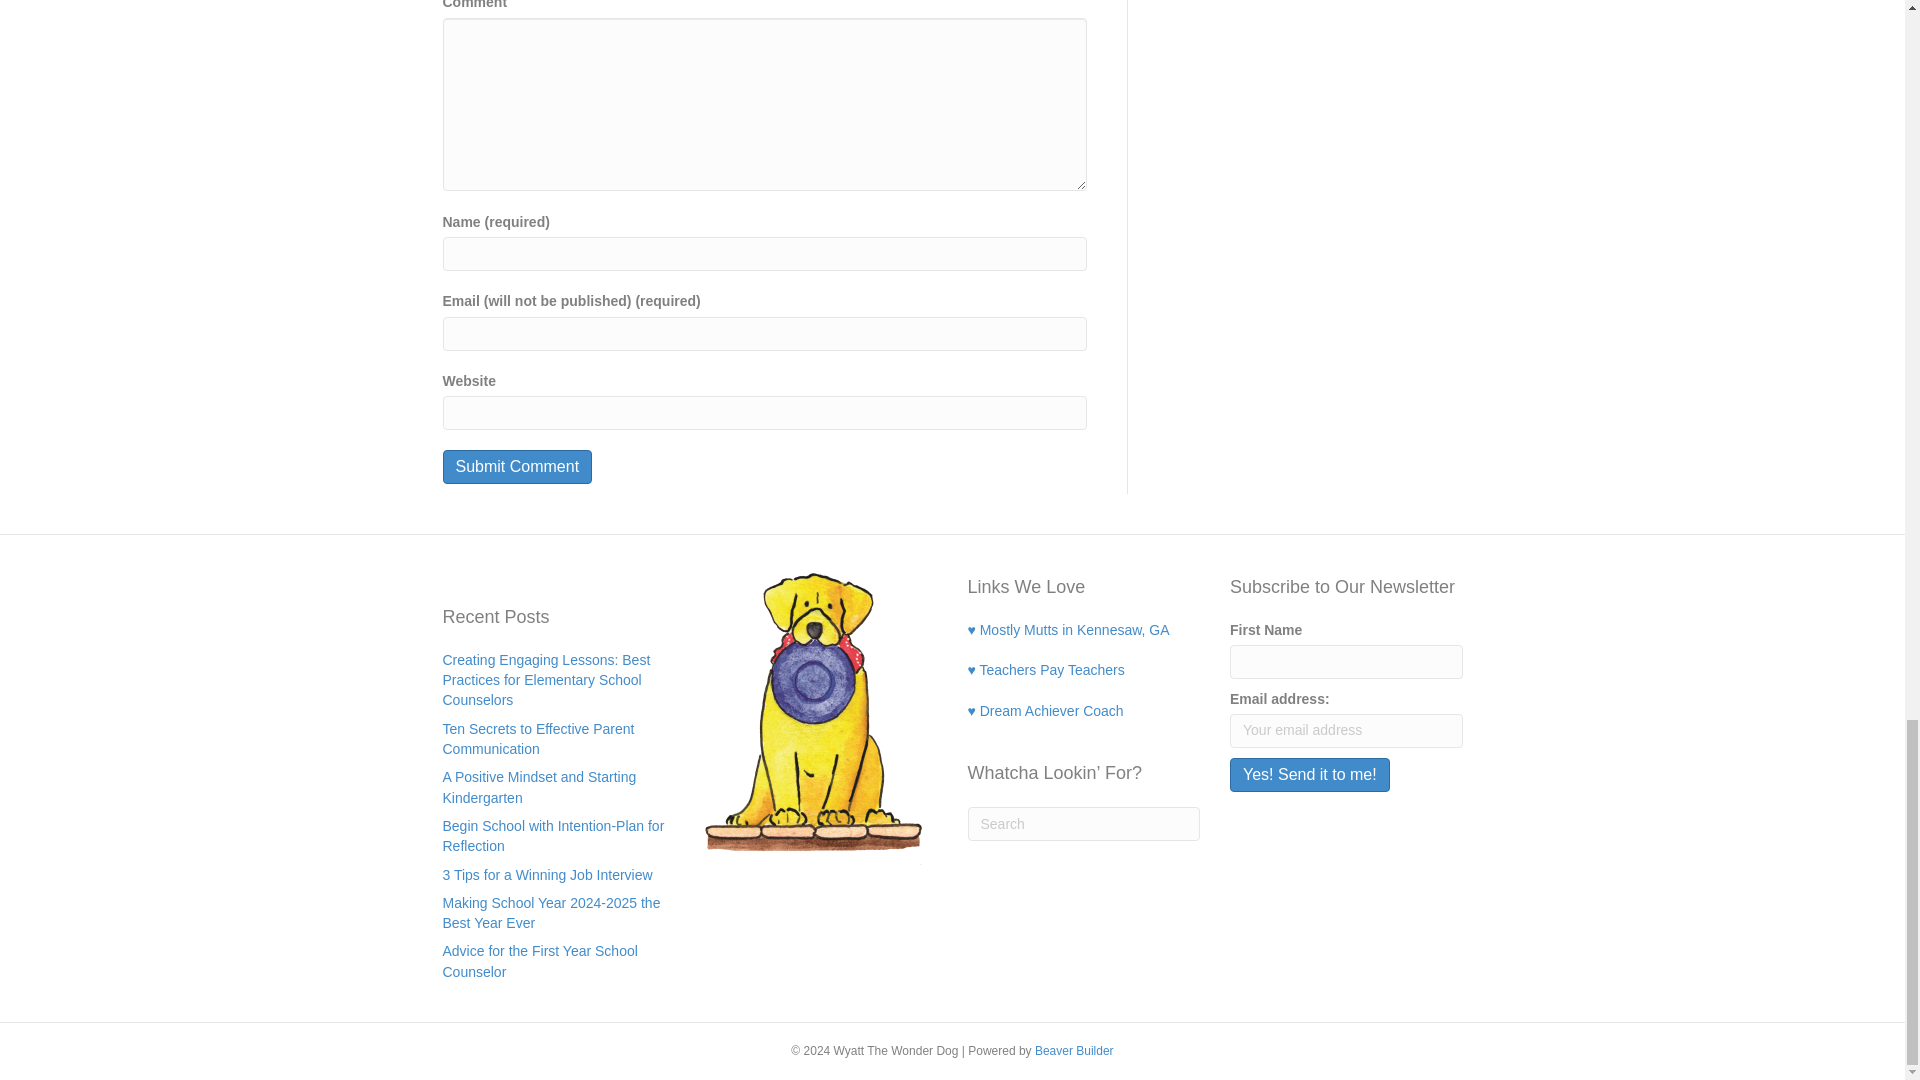  What do you see at coordinates (552, 836) in the screenshot?
I see `Begin School with Intention-Plan for Reflection` at bounding box center [552, 836].